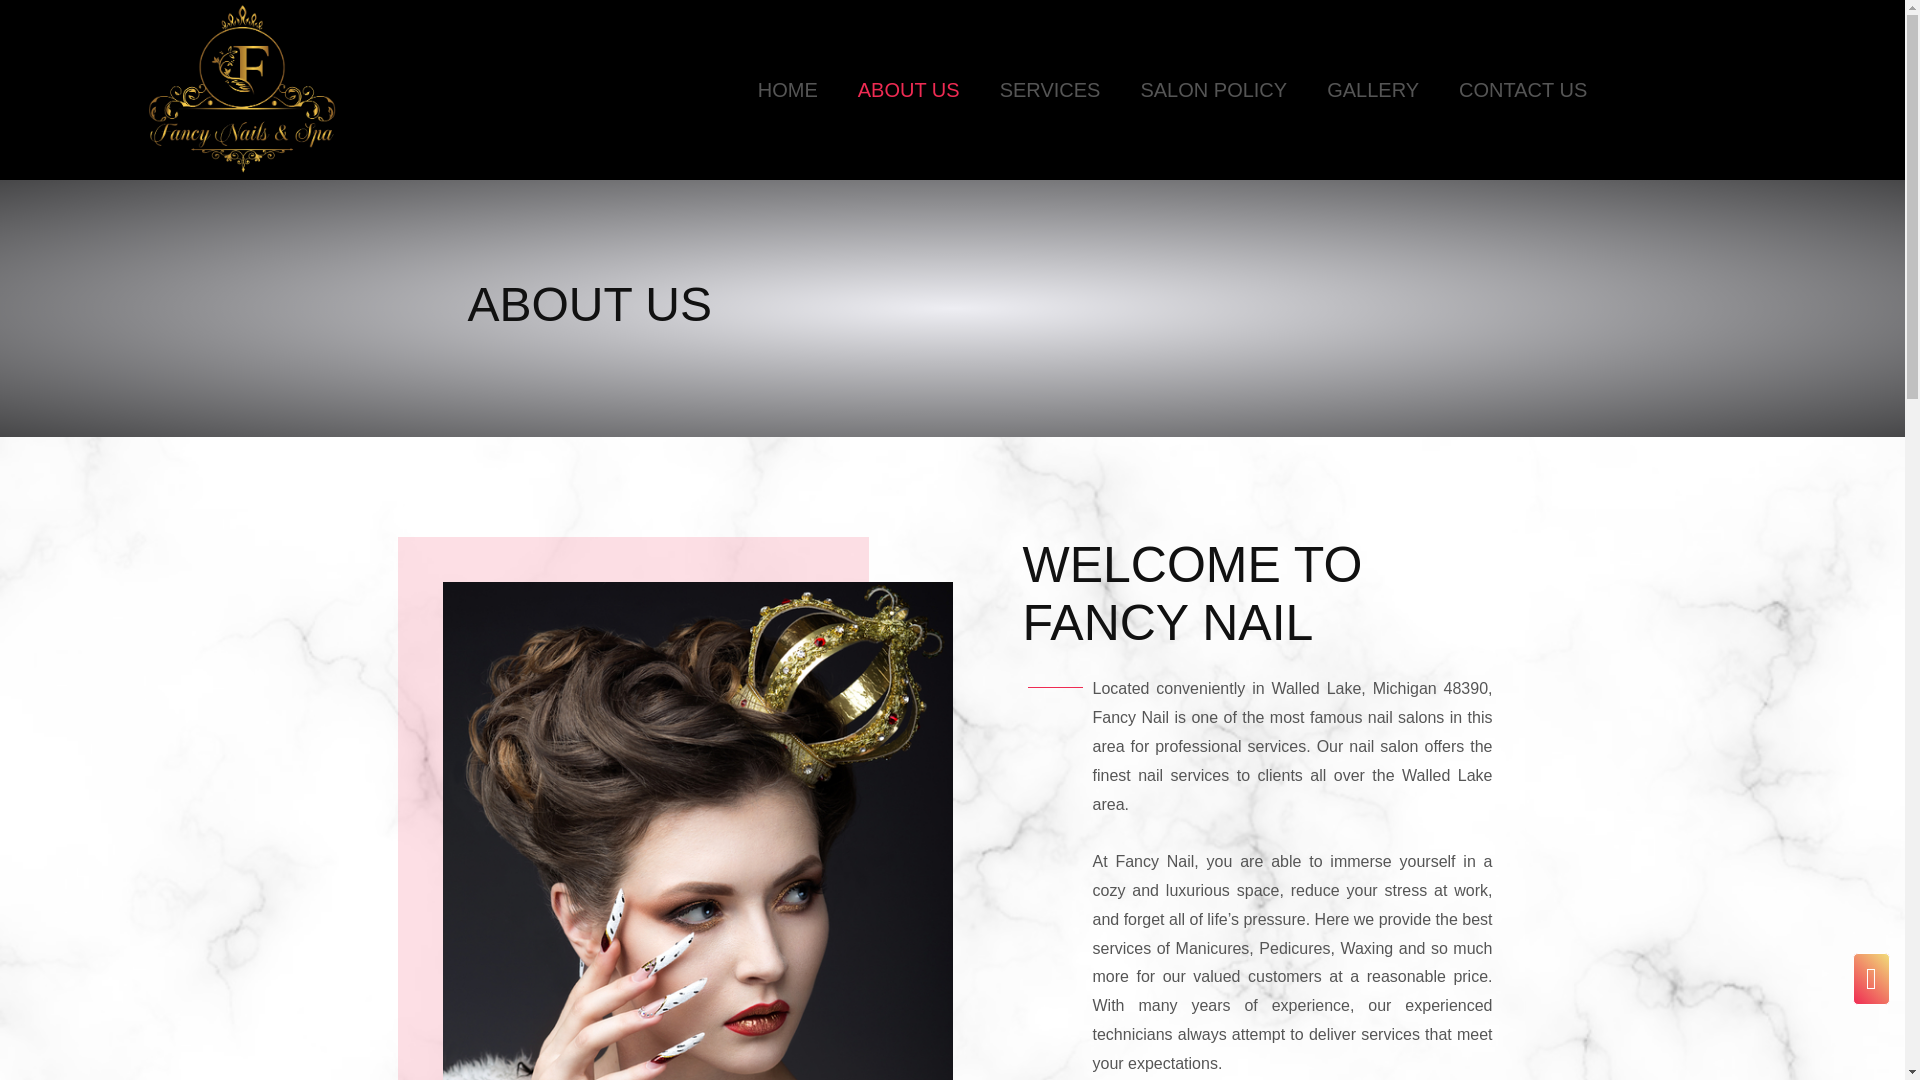 This screenshot has height=1080, width=1920. Describe the element at coordinates (1213, 90) in the screenshot. I see `SALON POLICY` at that location.